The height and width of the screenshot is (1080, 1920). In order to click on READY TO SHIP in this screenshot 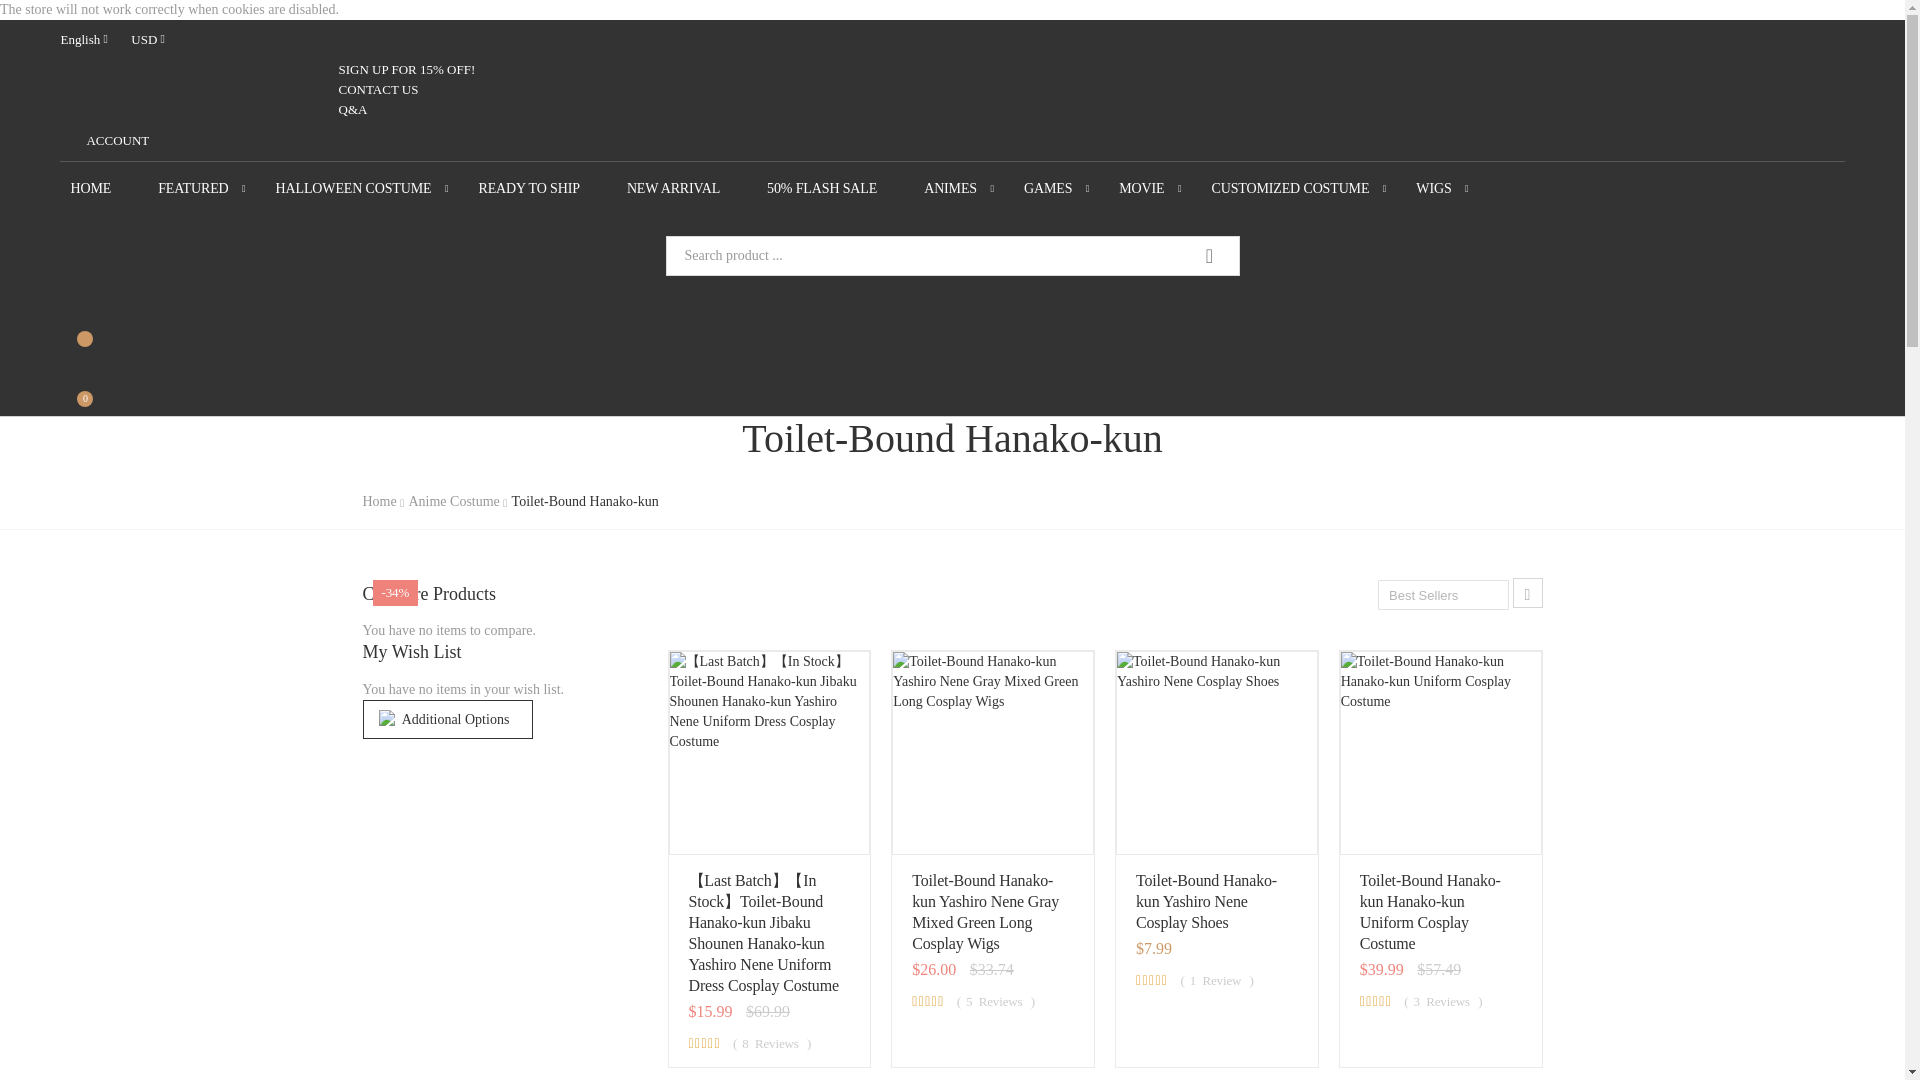, I will do `click(542, 189)`.